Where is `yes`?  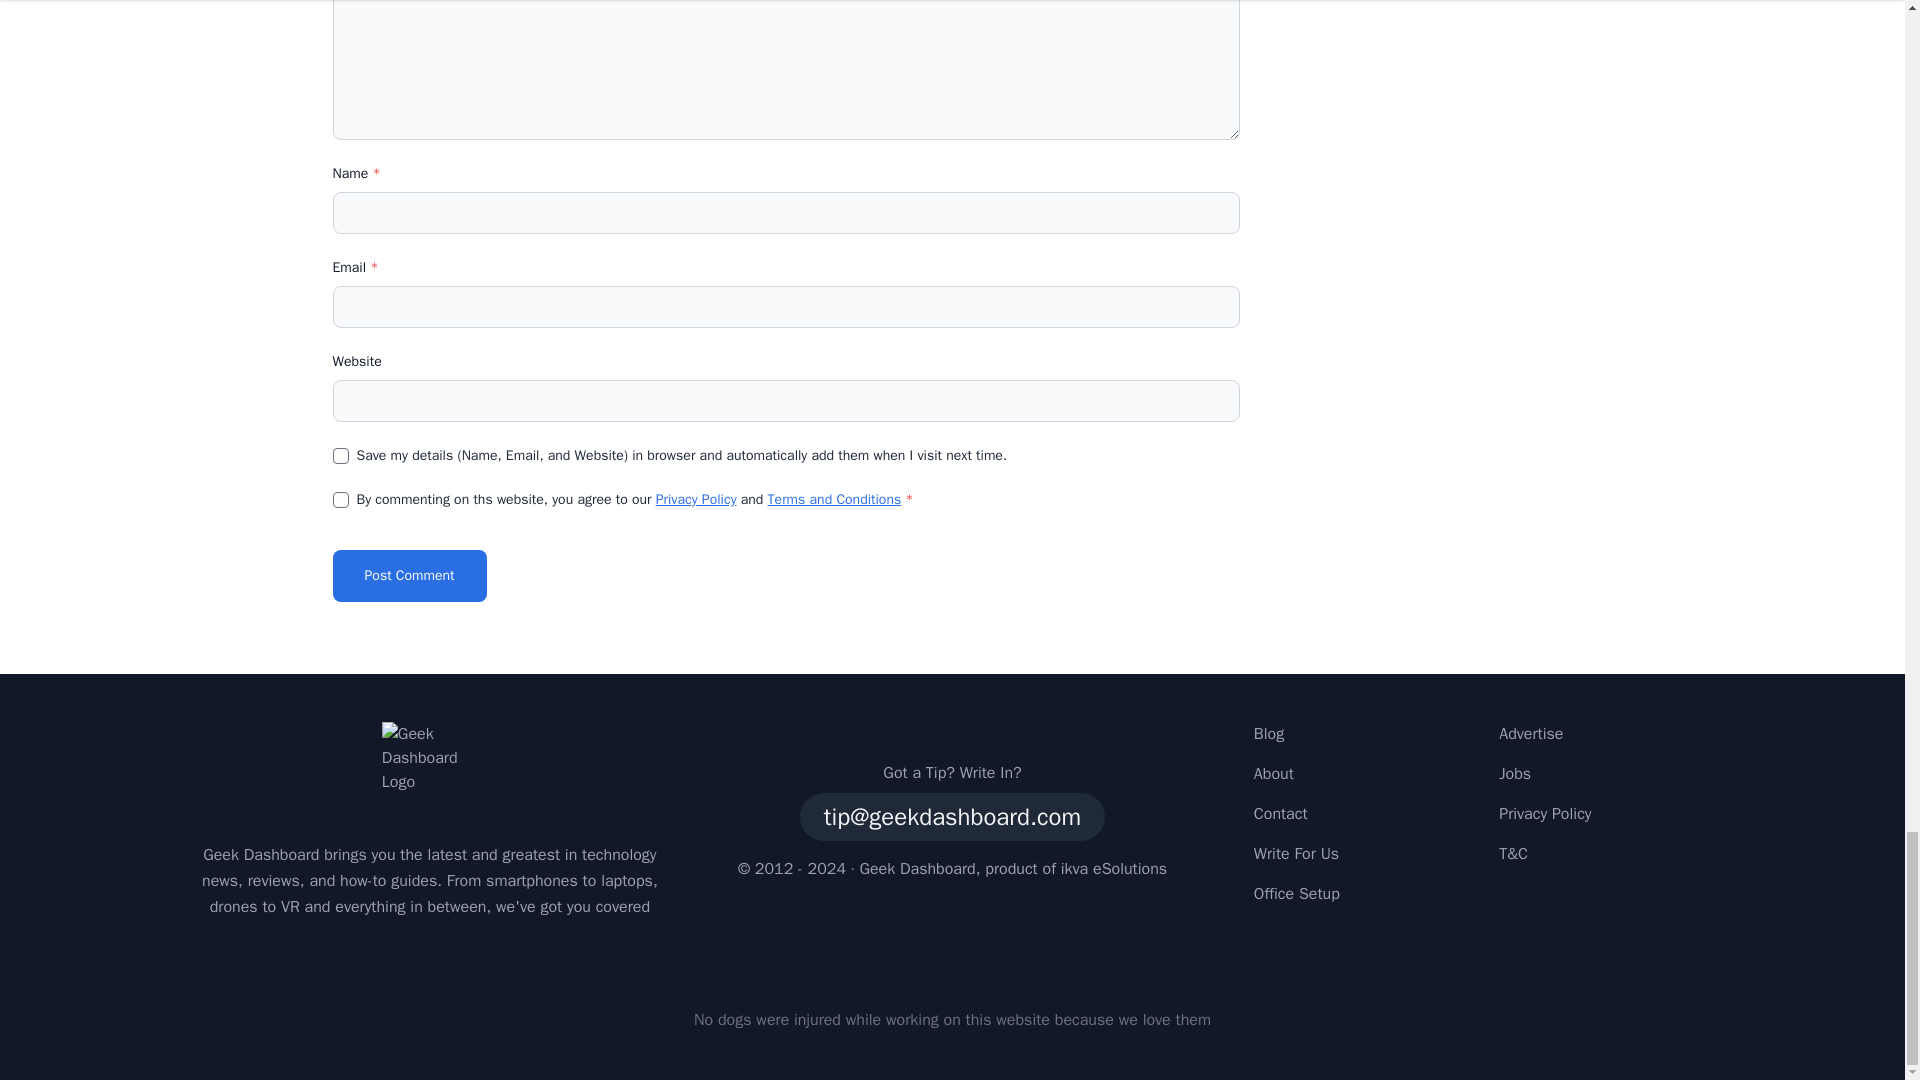 yes is located at coordinates (340, 456).